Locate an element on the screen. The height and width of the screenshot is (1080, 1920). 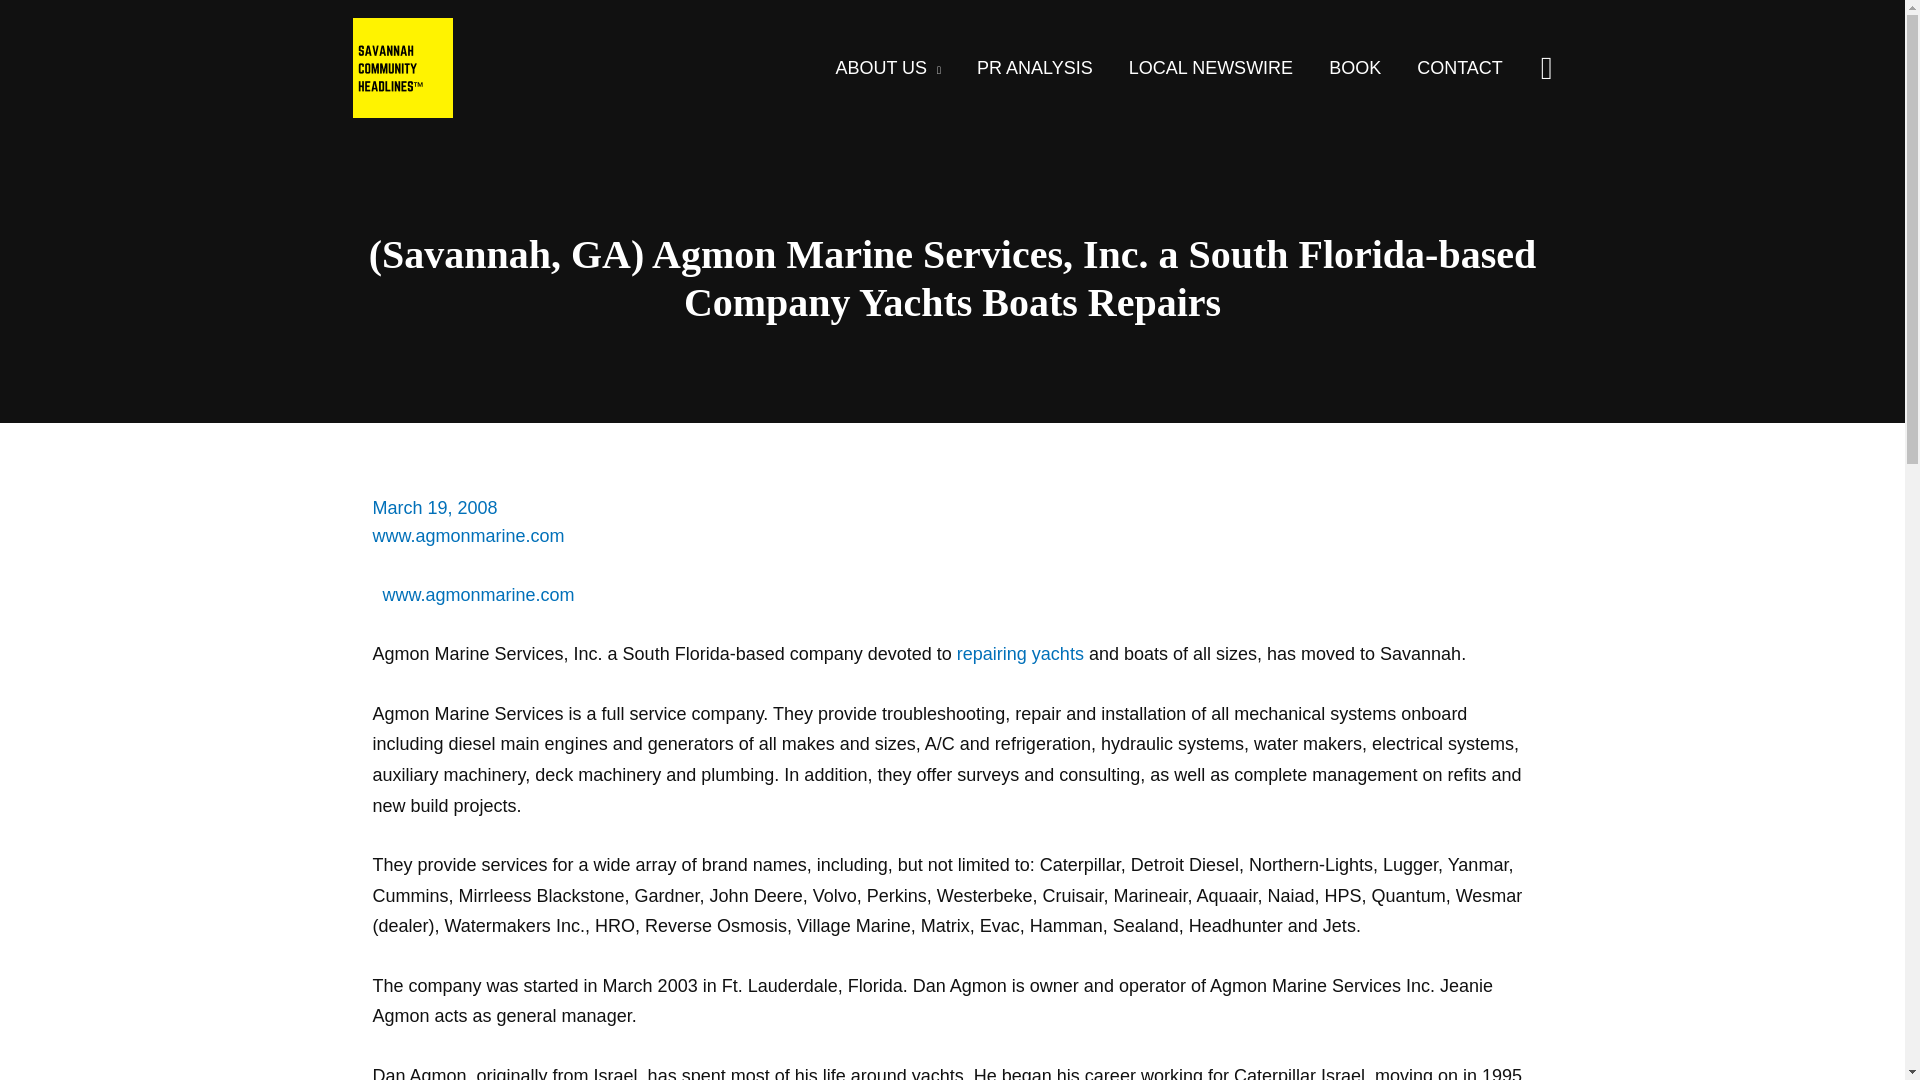
www.agmonmarine.com is located at coordinates (468, 536).